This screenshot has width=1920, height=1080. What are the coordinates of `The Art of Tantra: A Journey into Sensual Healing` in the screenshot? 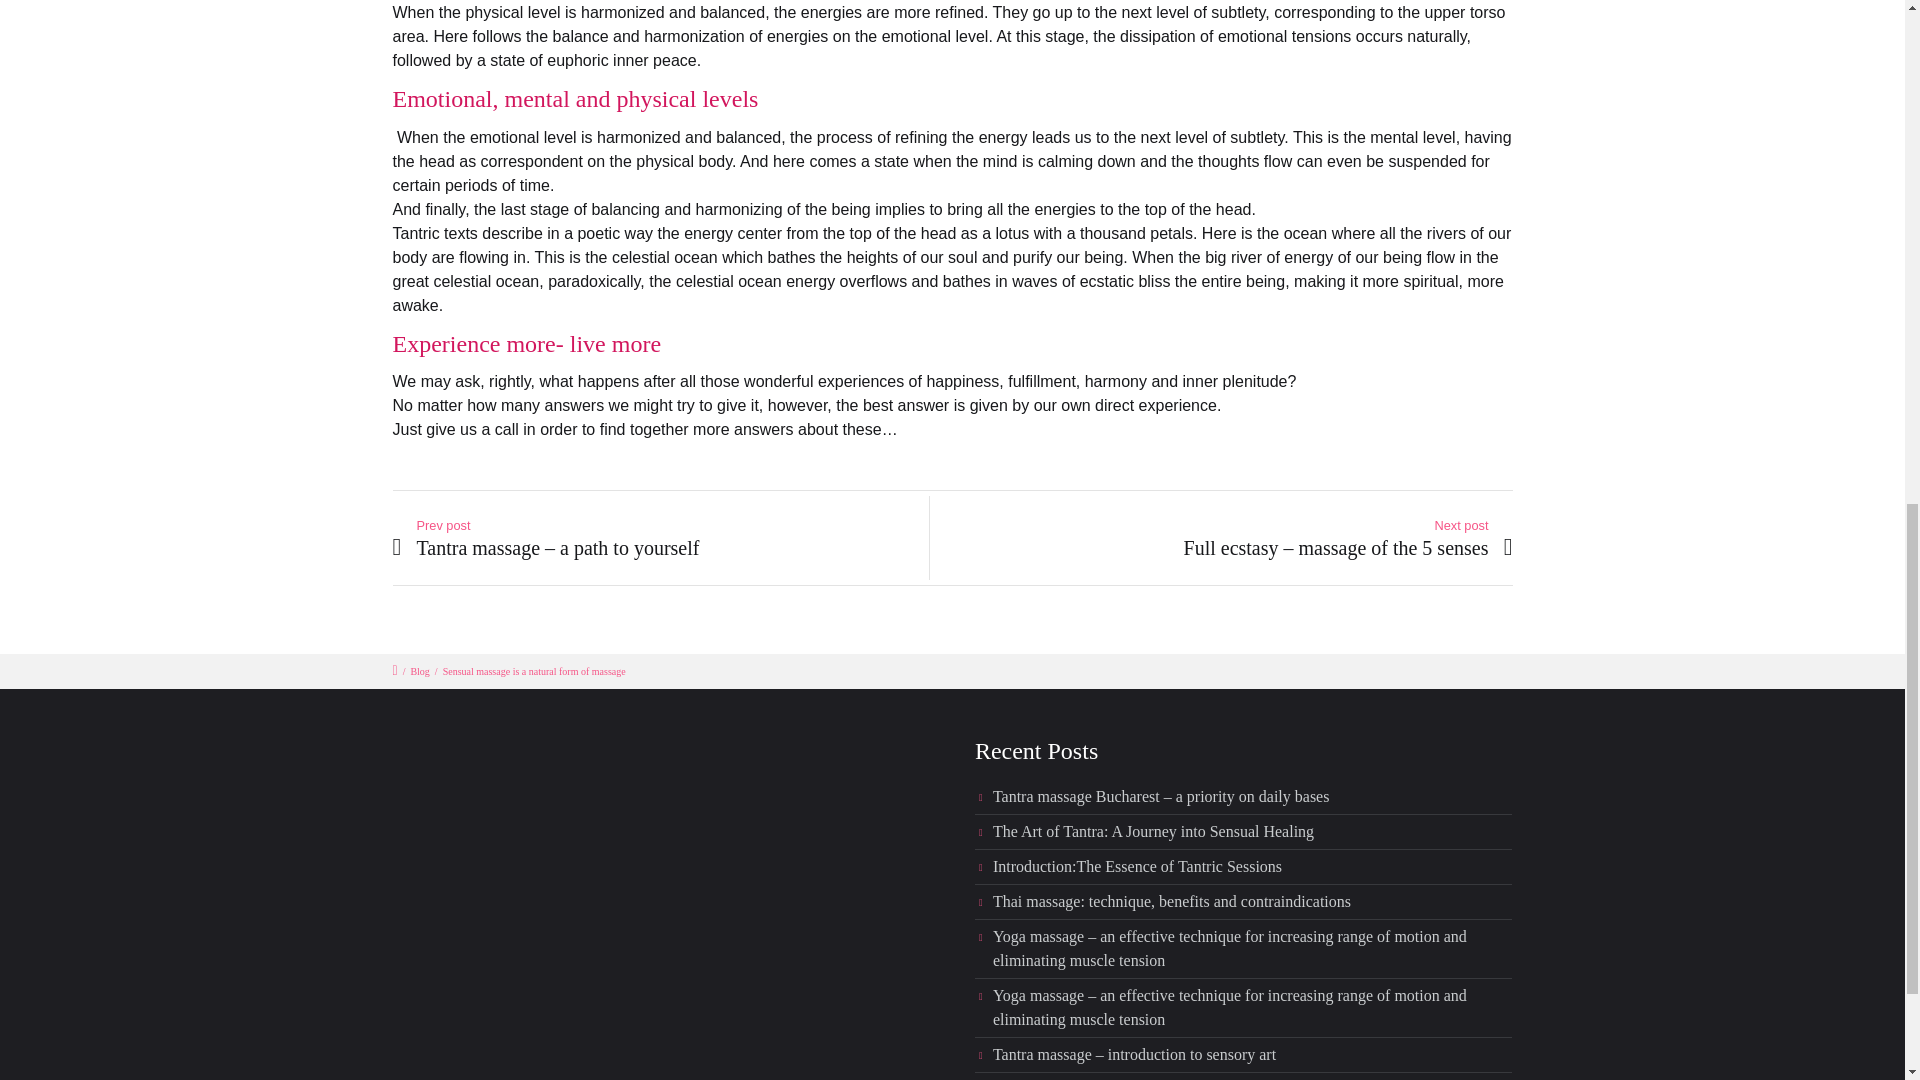 It's located at (1152, 831).